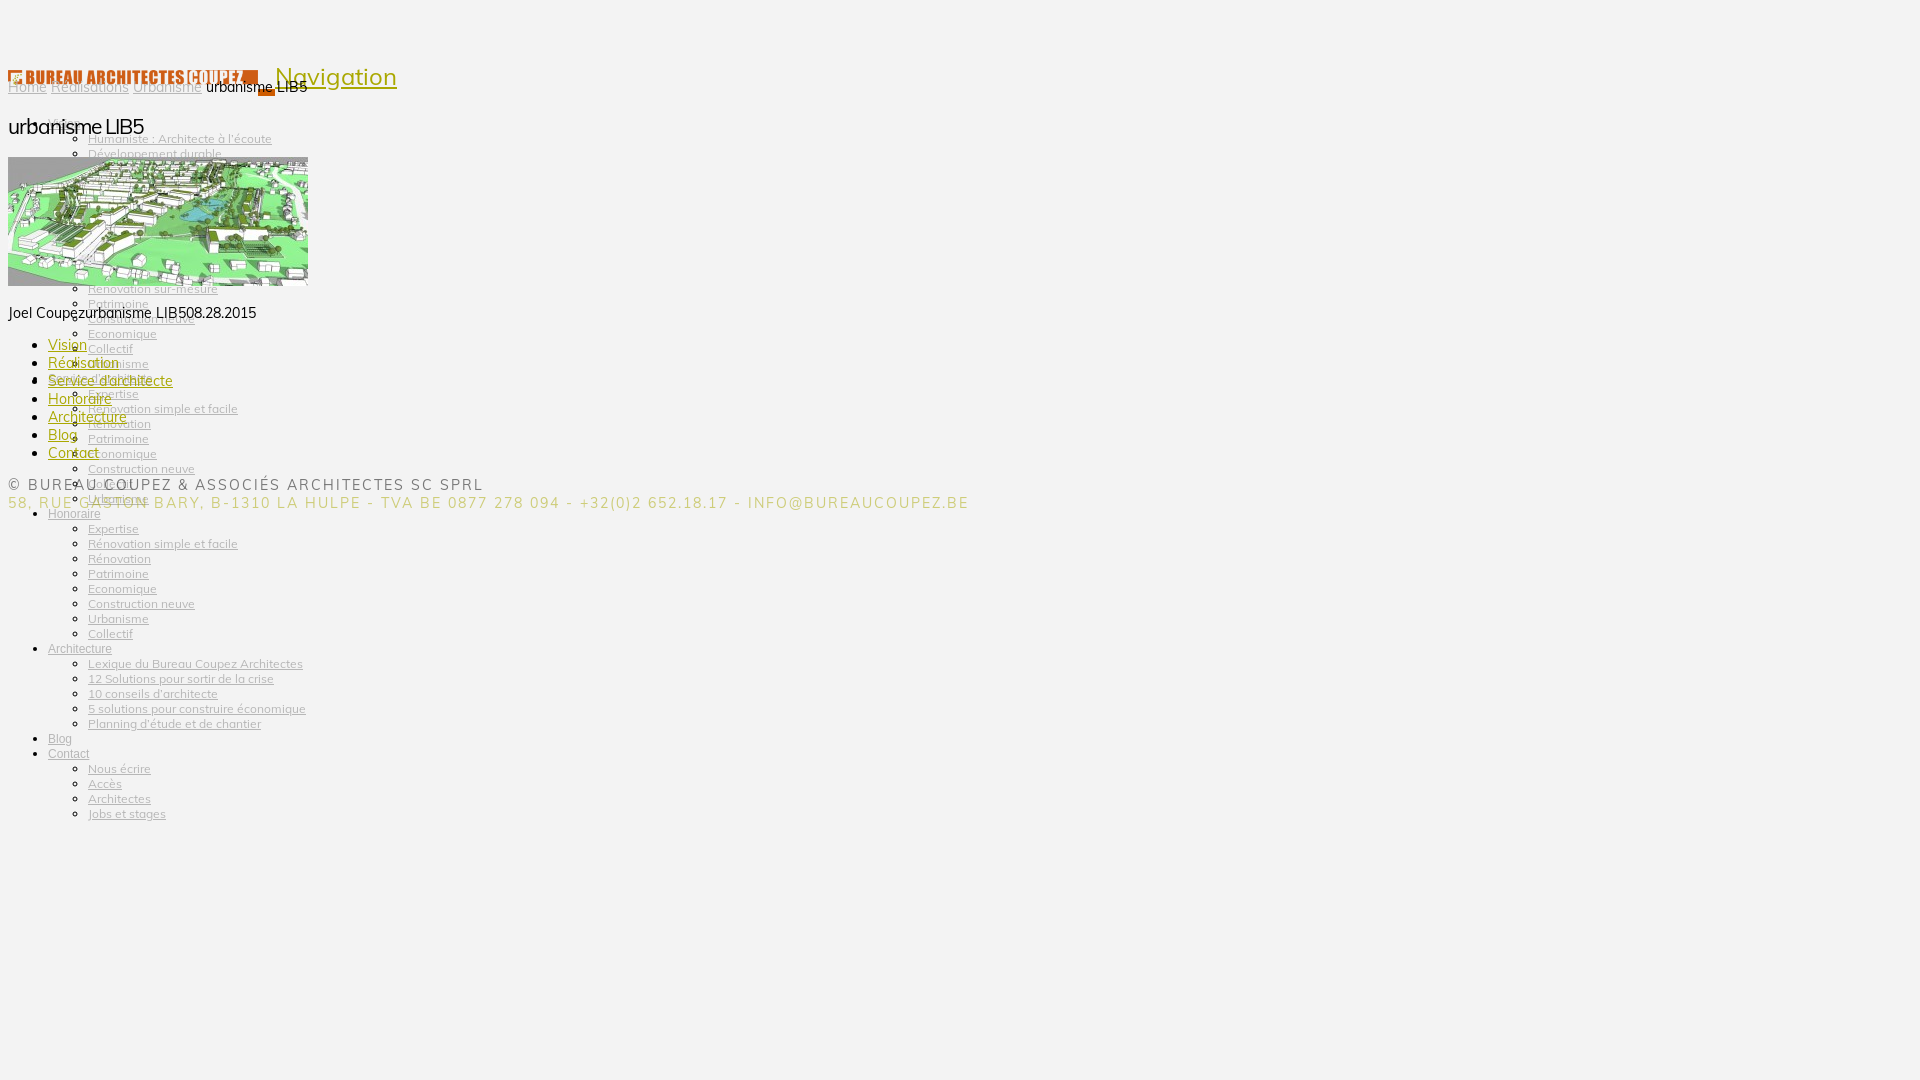 This screenshot has width=1920, height=1080. What do you see at coordinates (196, 664) in the screenshot?
I see `Lexique du Bureau Coupez Architectes` at bounding box center [196, 664].